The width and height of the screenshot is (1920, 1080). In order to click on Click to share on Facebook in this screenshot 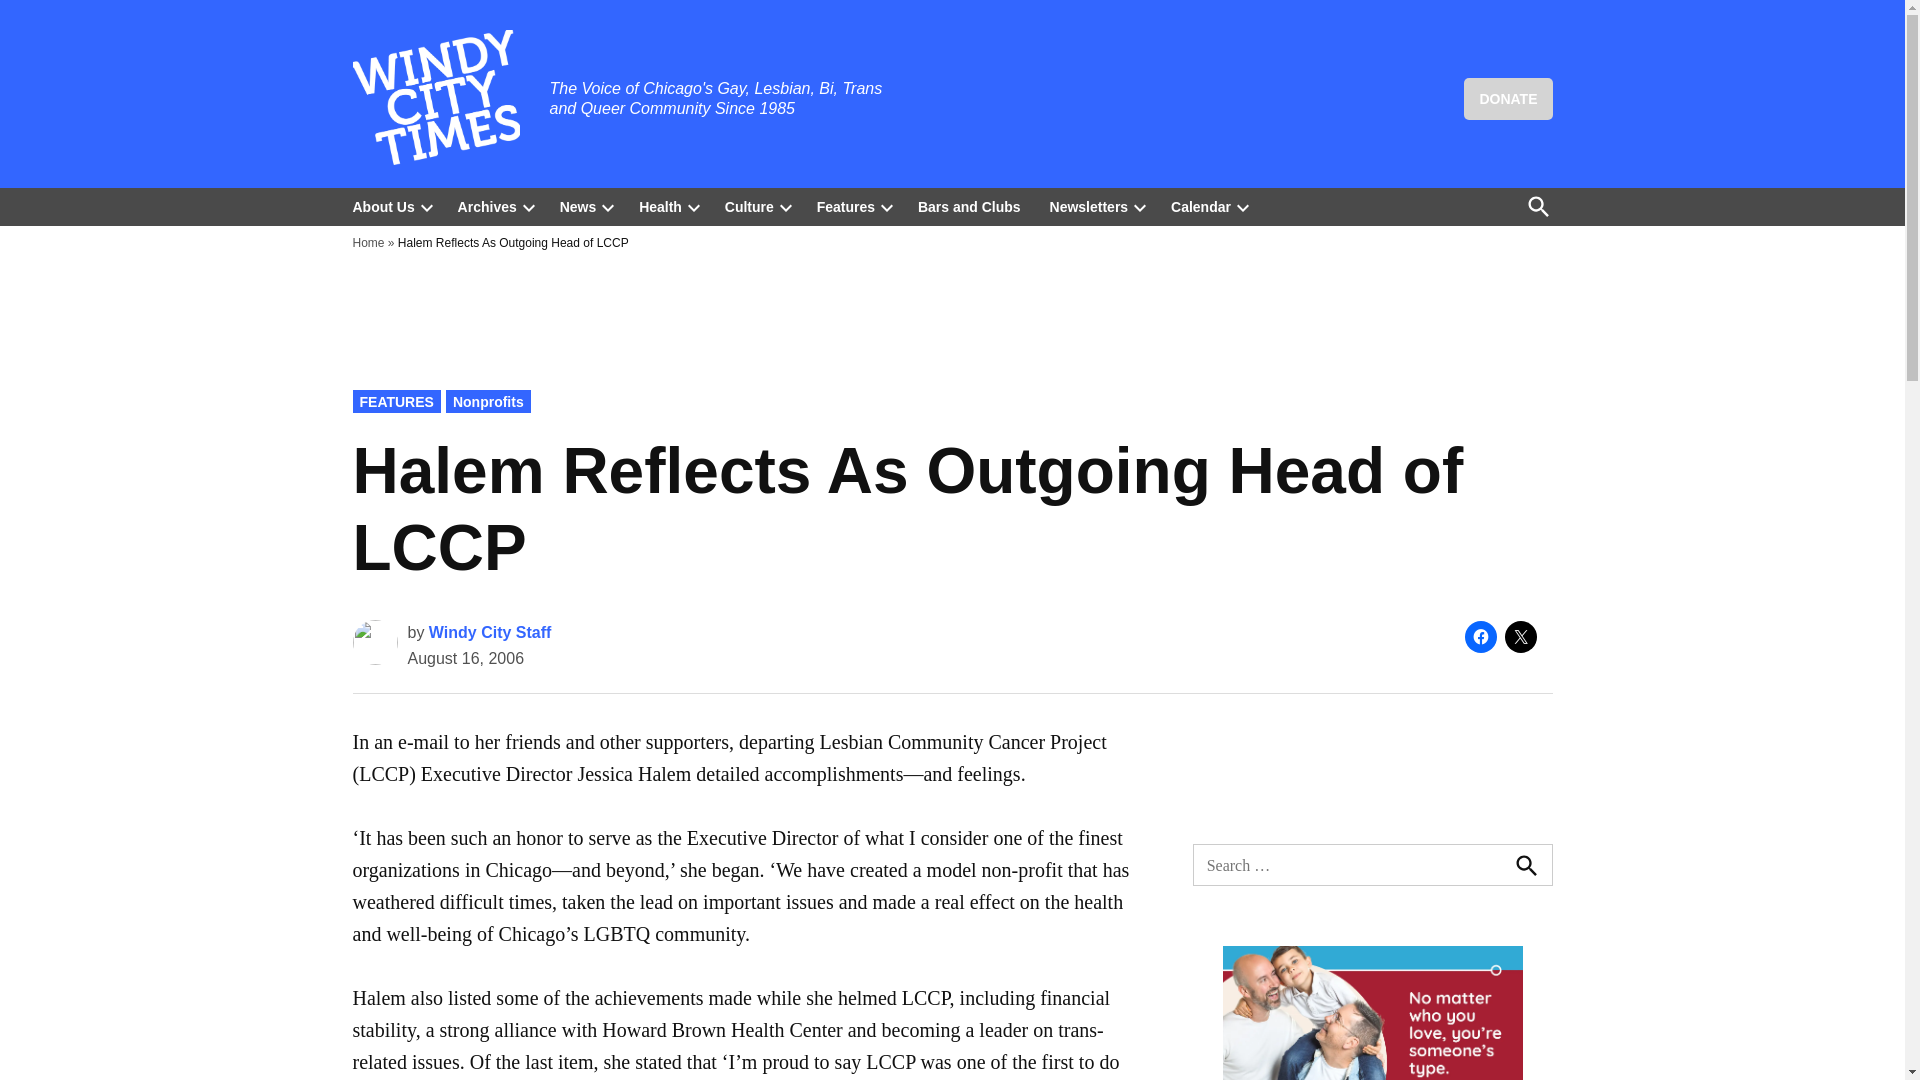, I will do `click(1479, 637)`.